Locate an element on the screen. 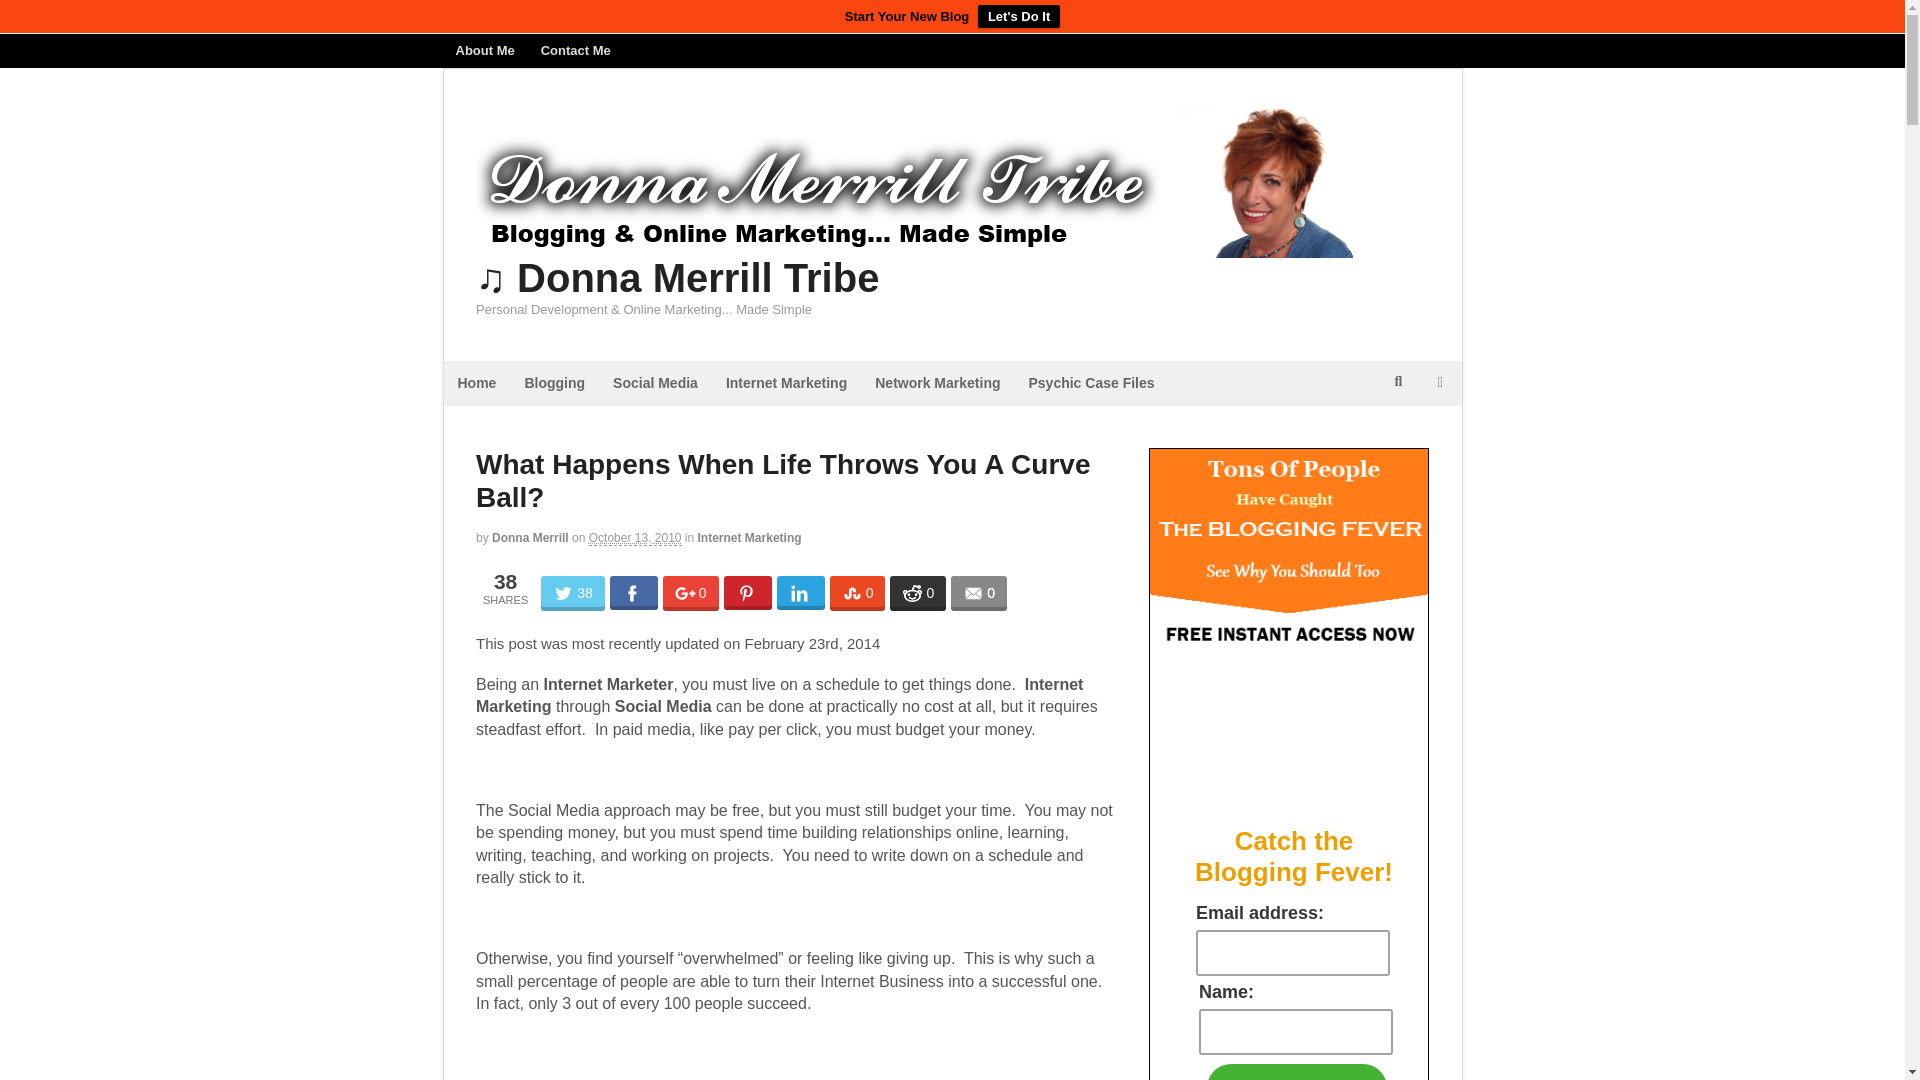  38 is located at coordinates (572, 593).